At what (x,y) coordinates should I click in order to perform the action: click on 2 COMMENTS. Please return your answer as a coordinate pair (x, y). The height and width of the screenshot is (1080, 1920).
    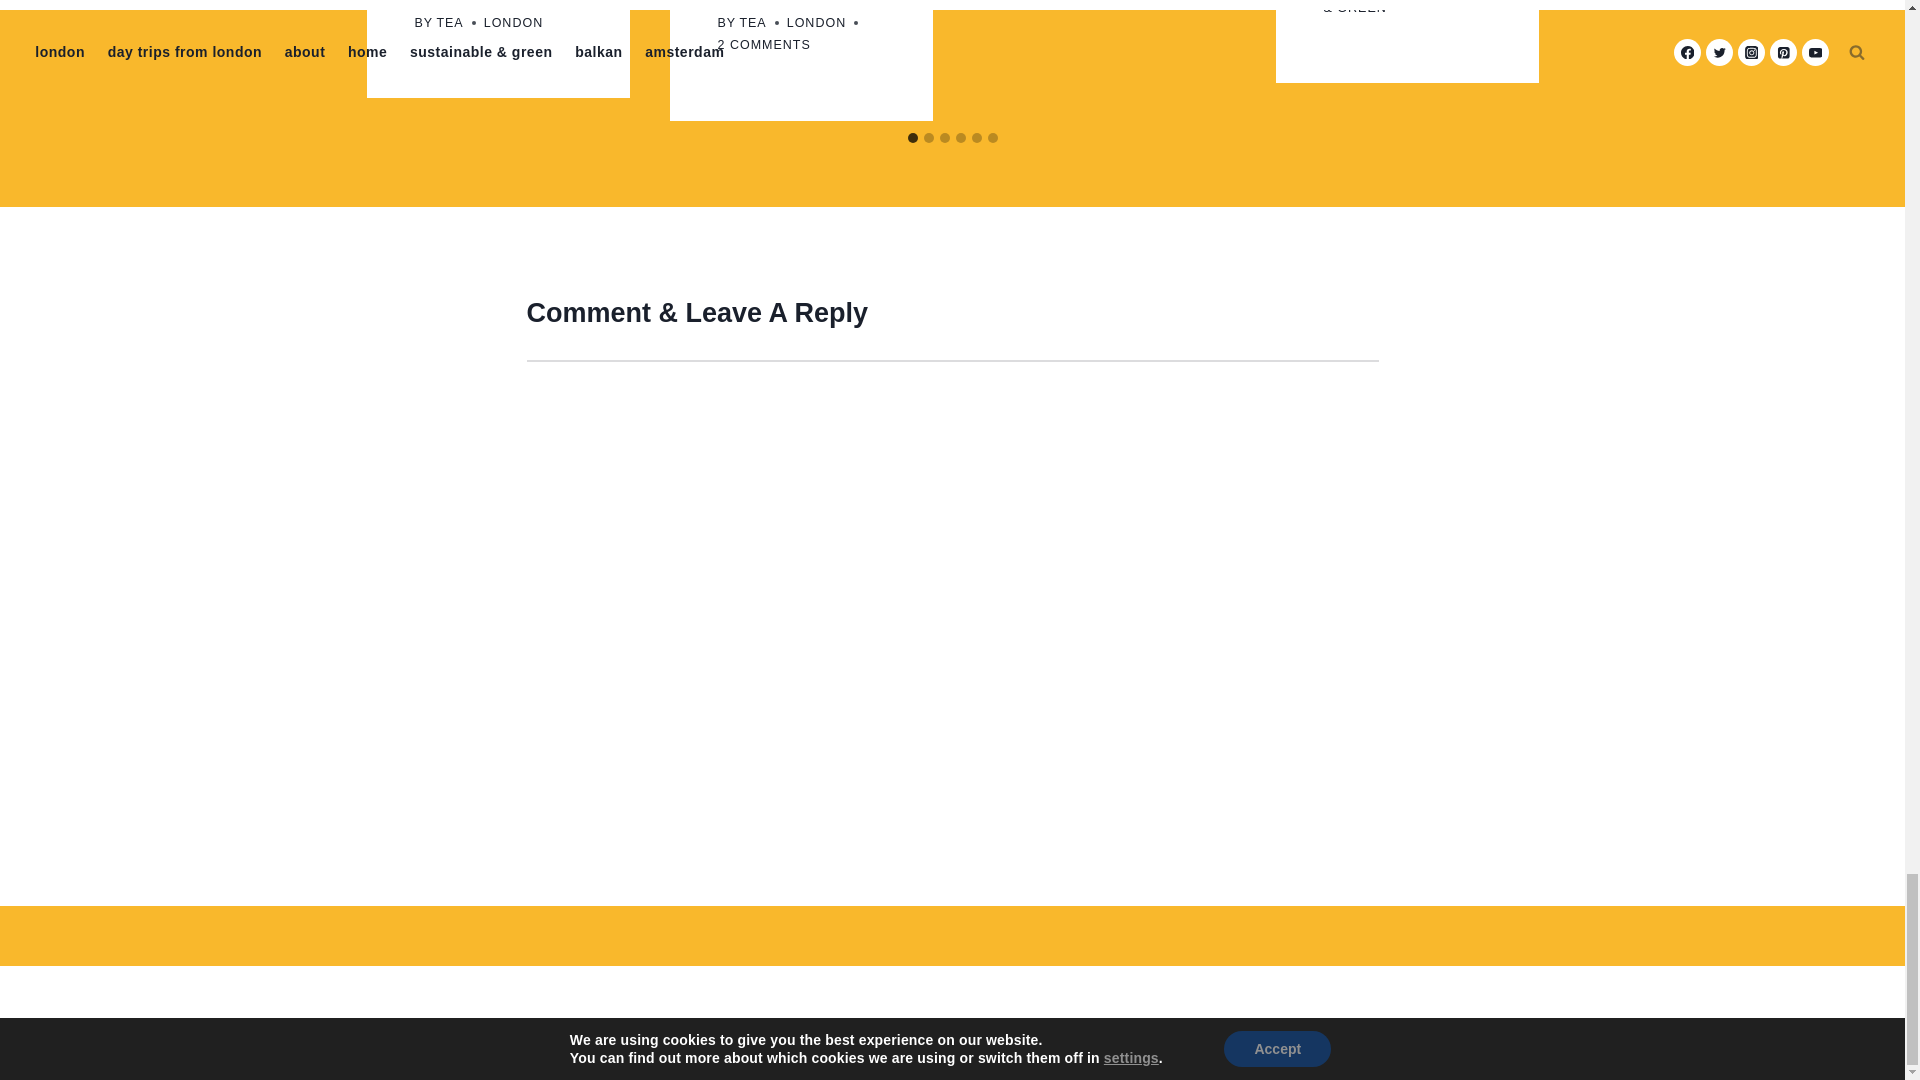
    Looking at the image, I should click on (764, 45).